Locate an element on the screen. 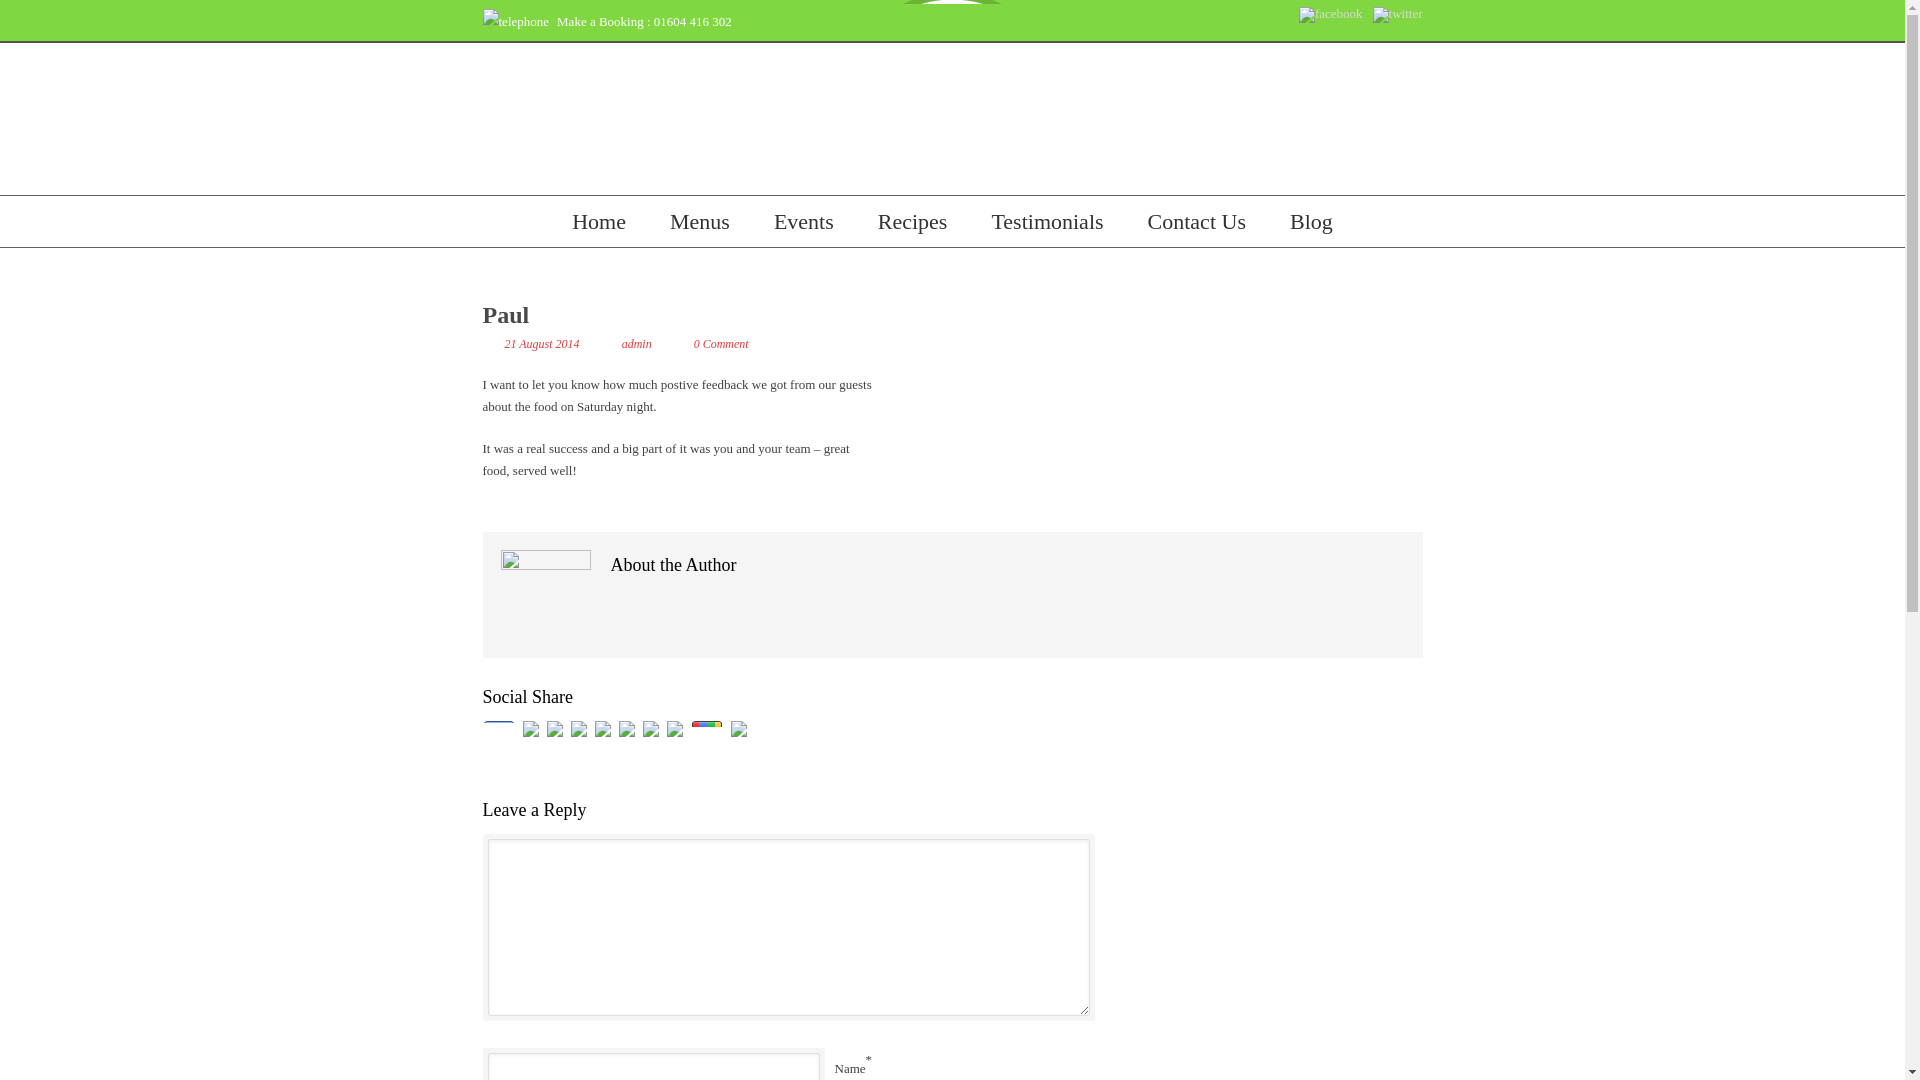  Blog is located at coordinates (1311, 222).